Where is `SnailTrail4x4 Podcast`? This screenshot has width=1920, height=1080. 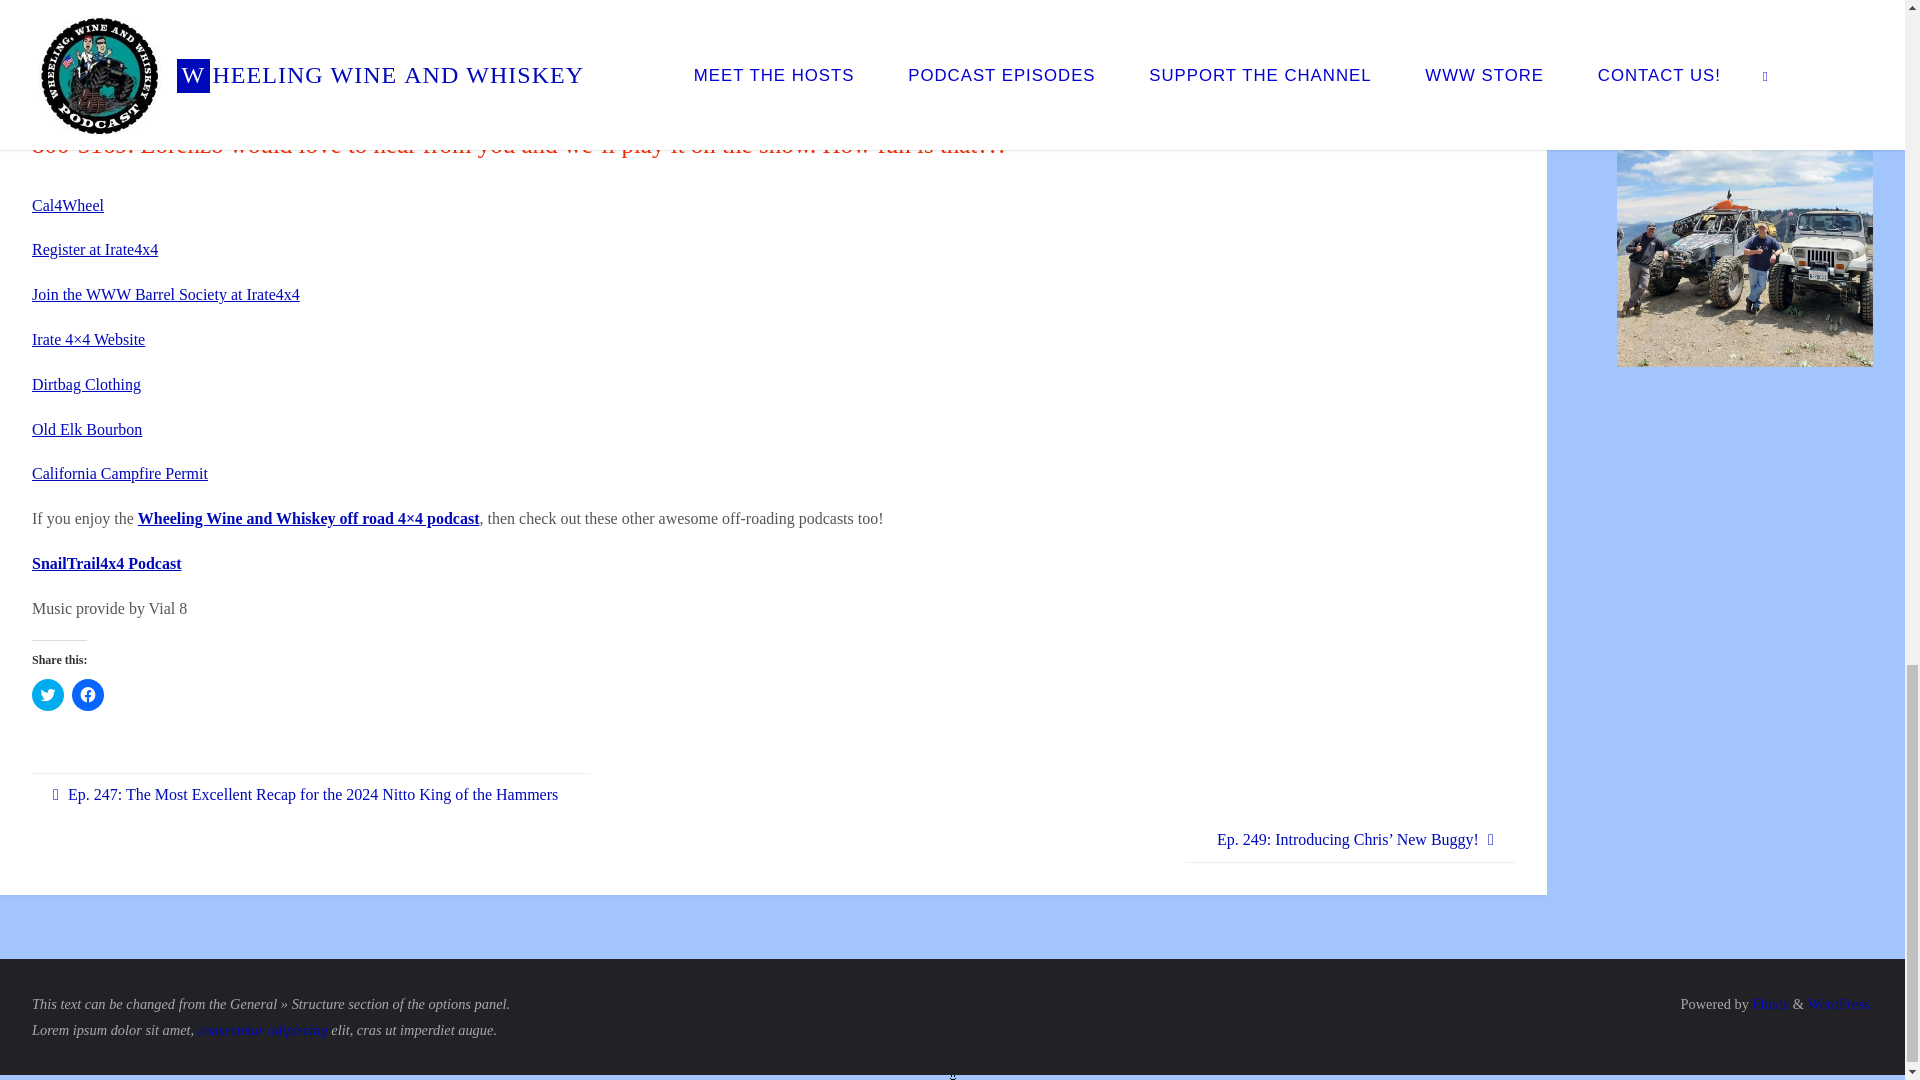
SnailTrail4x4 Podcast is located at coordinates (107, 564).